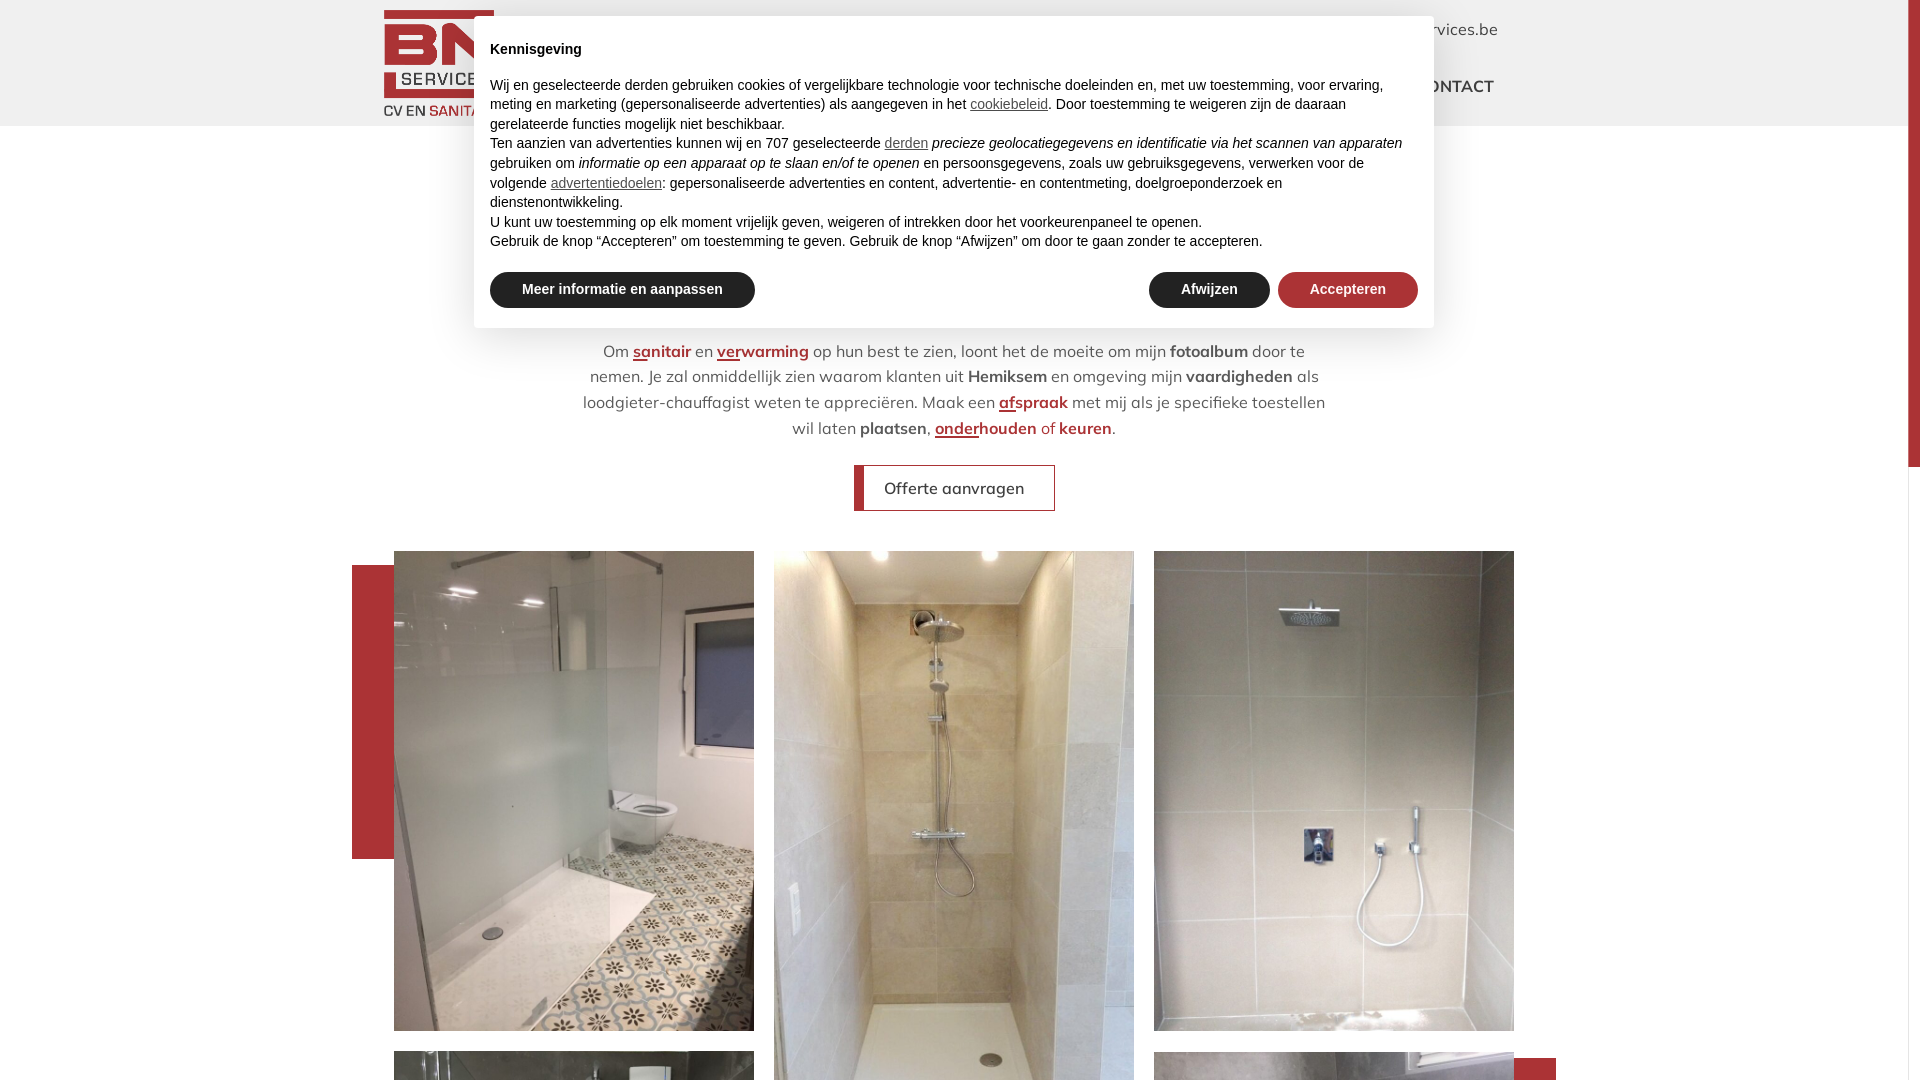  Describe the element at coordinates (1300, 86) in the screenshot. I see `REALISATIES` at that location.